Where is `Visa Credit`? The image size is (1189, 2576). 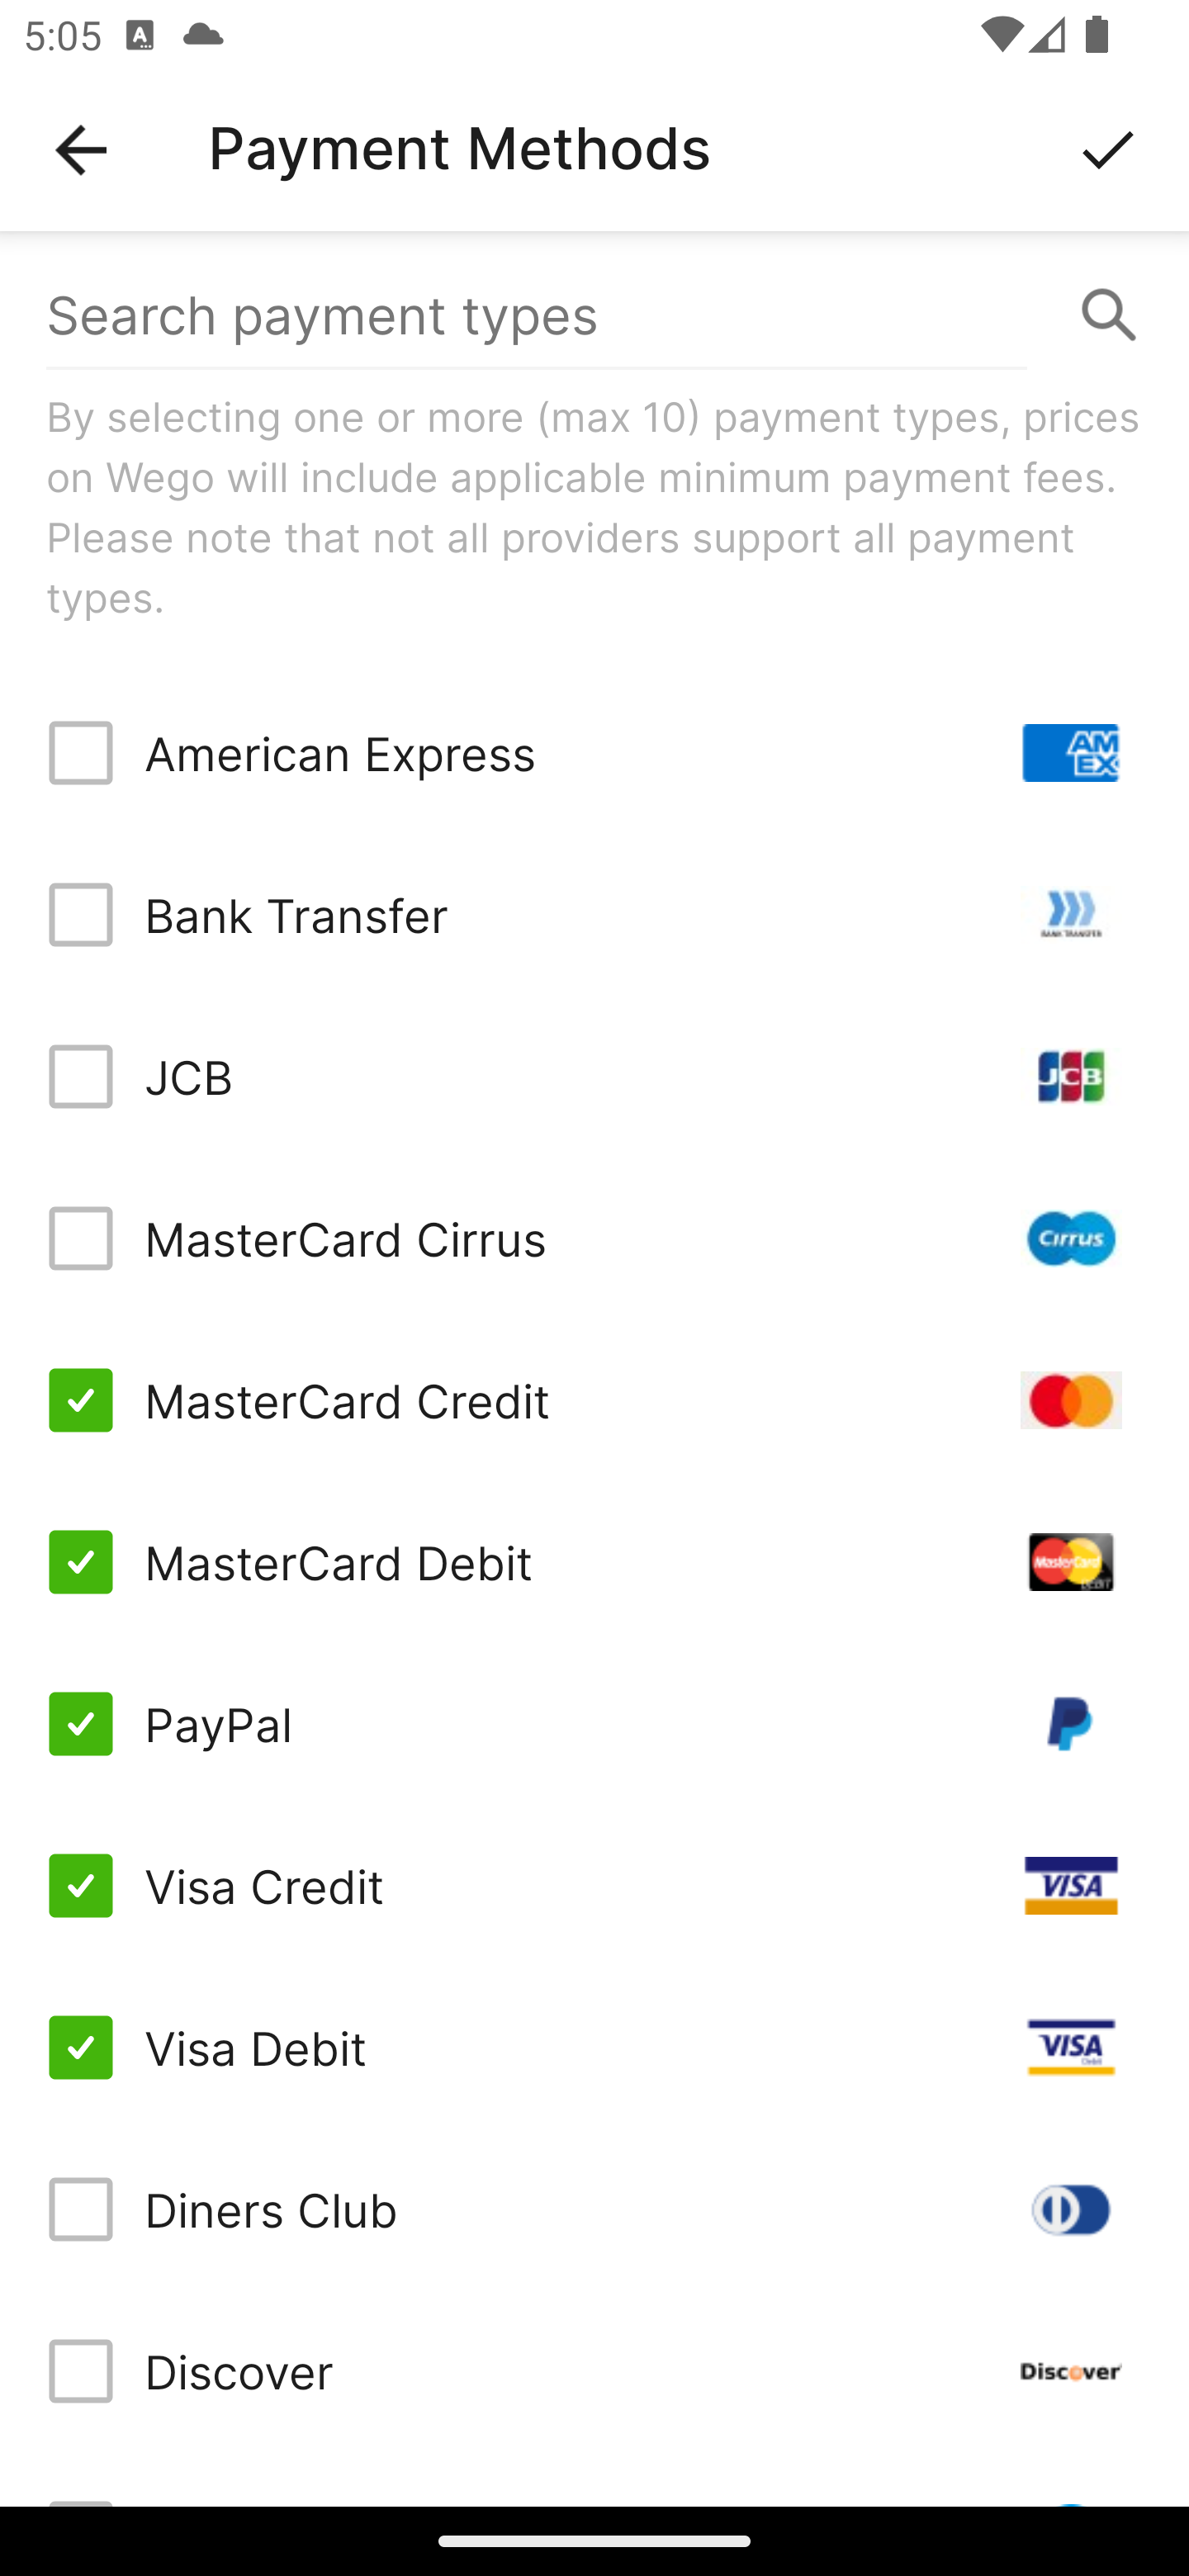 Visa Credit is located at coordinates (594, 1886).